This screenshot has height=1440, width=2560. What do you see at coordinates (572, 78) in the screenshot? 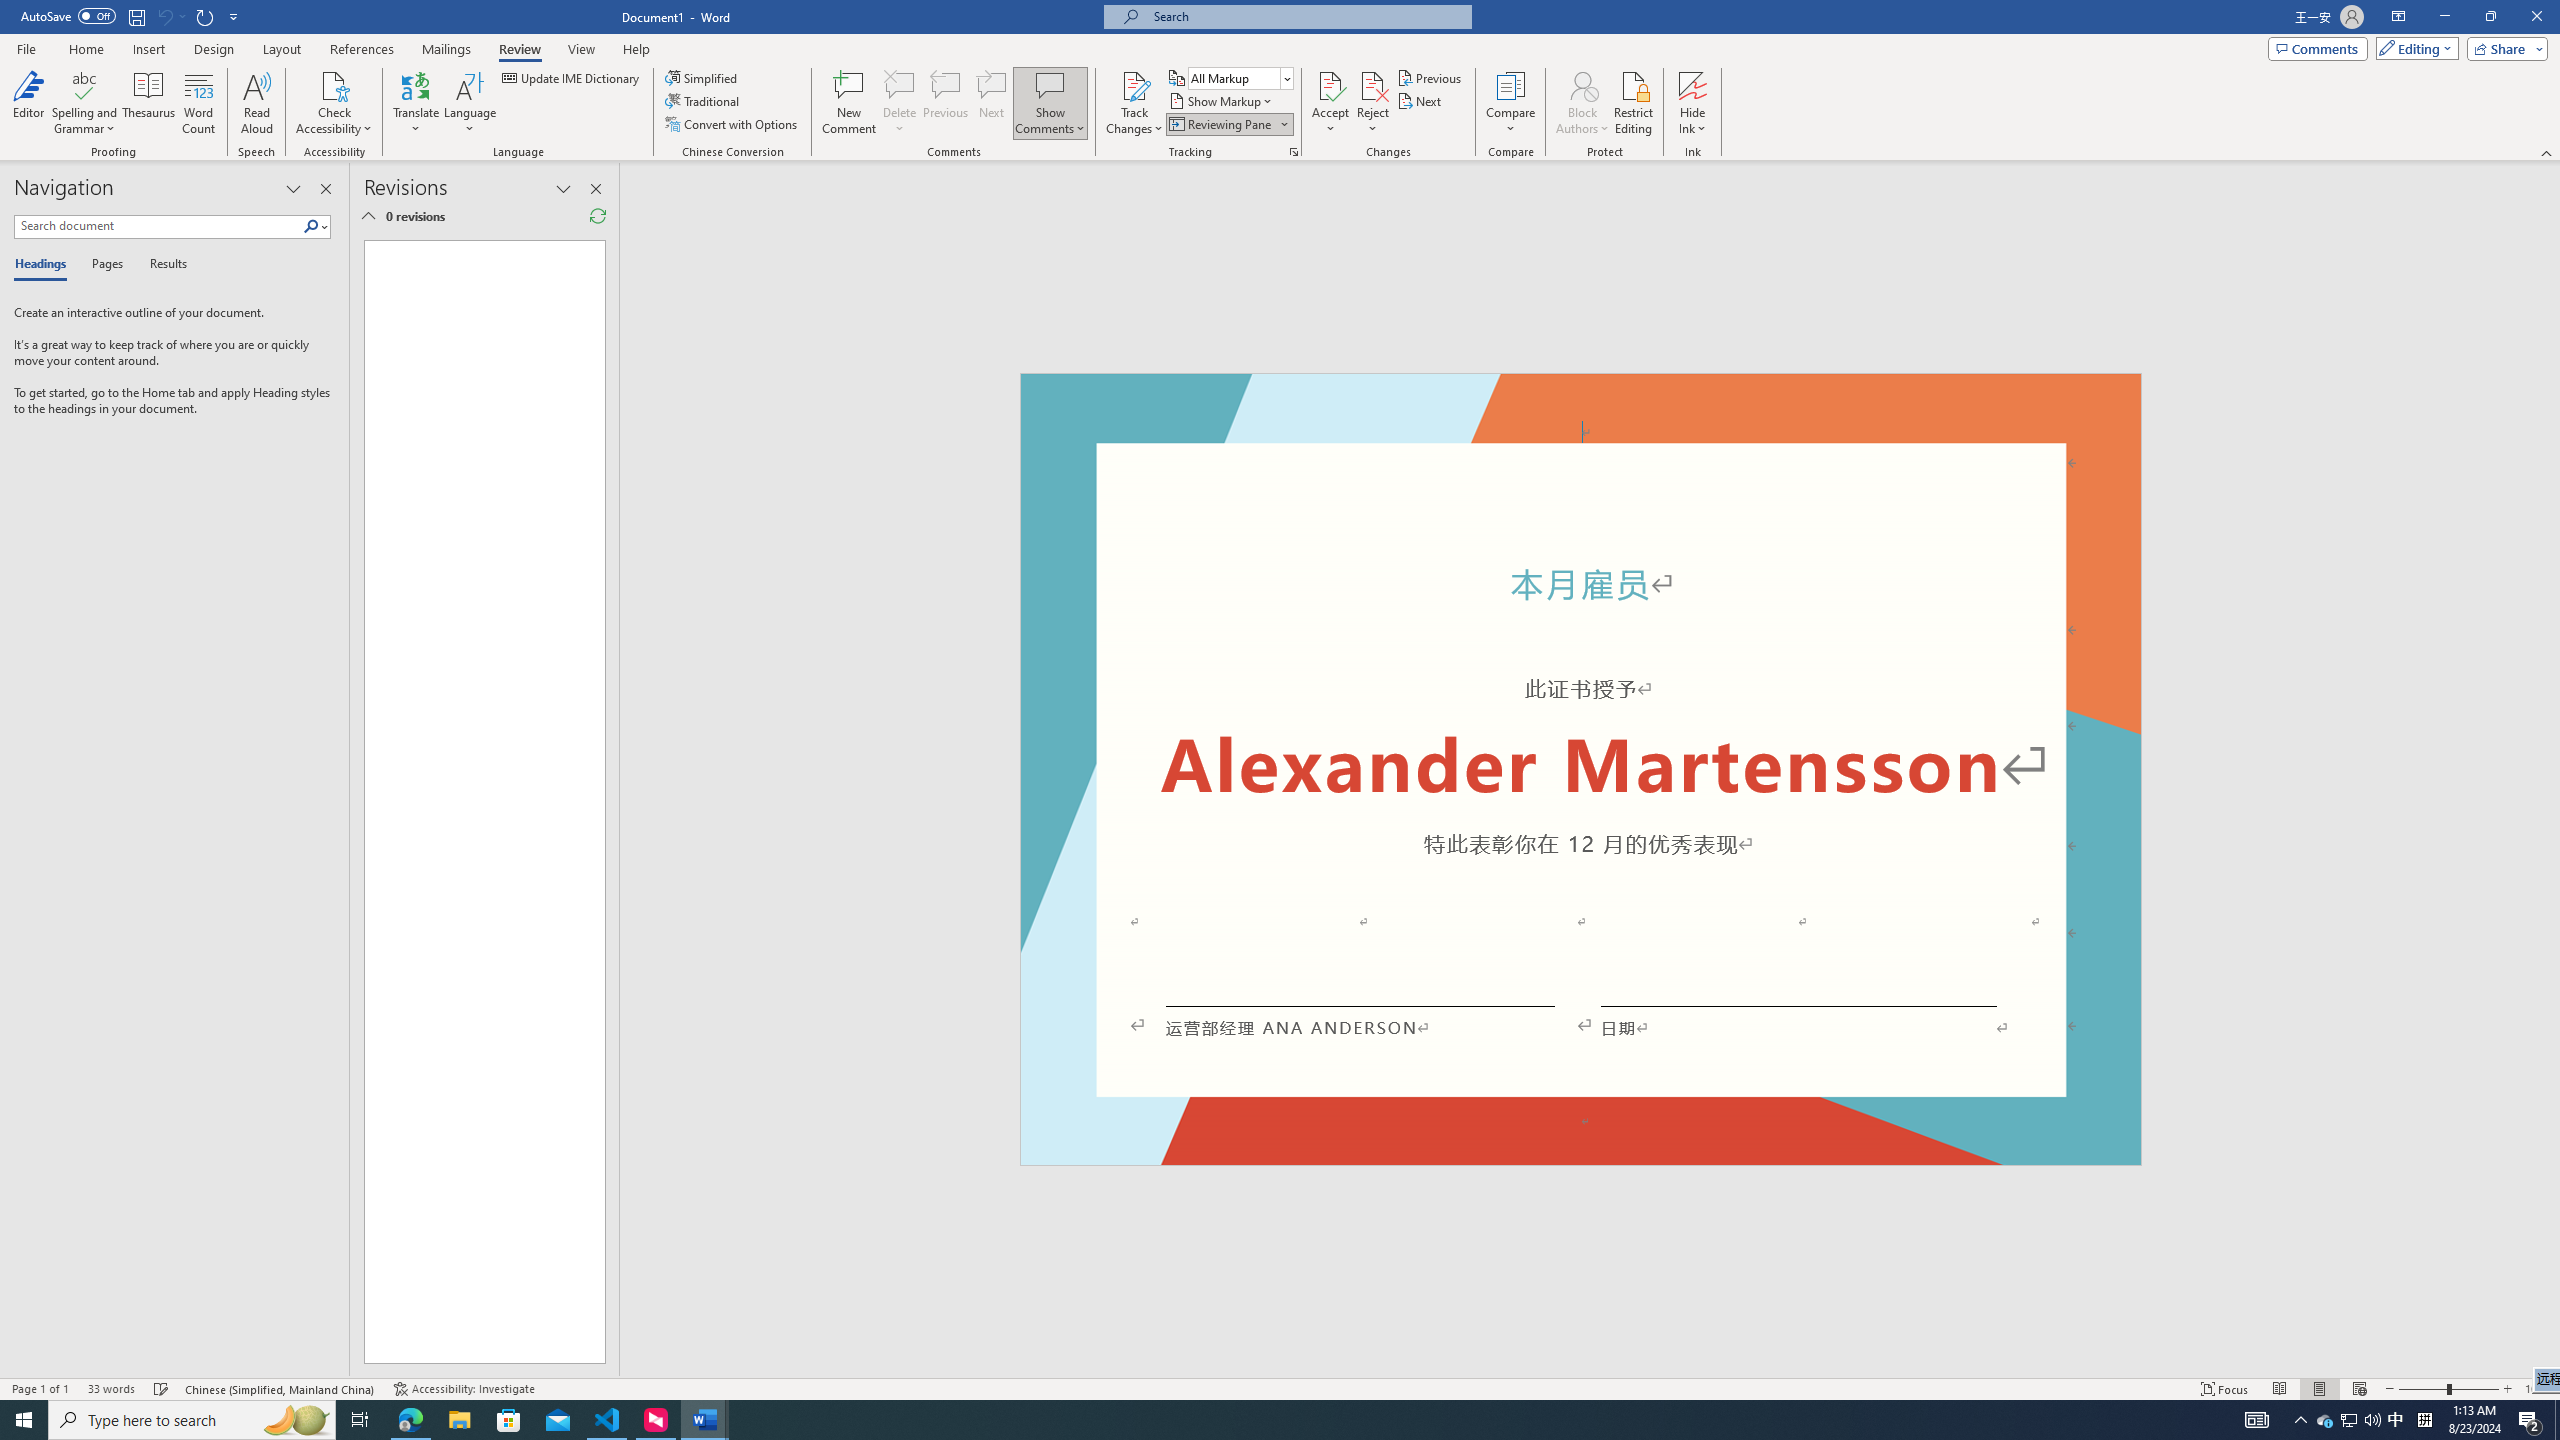
I see `Update IME Dictionary...` at bounding box center [572, 78].